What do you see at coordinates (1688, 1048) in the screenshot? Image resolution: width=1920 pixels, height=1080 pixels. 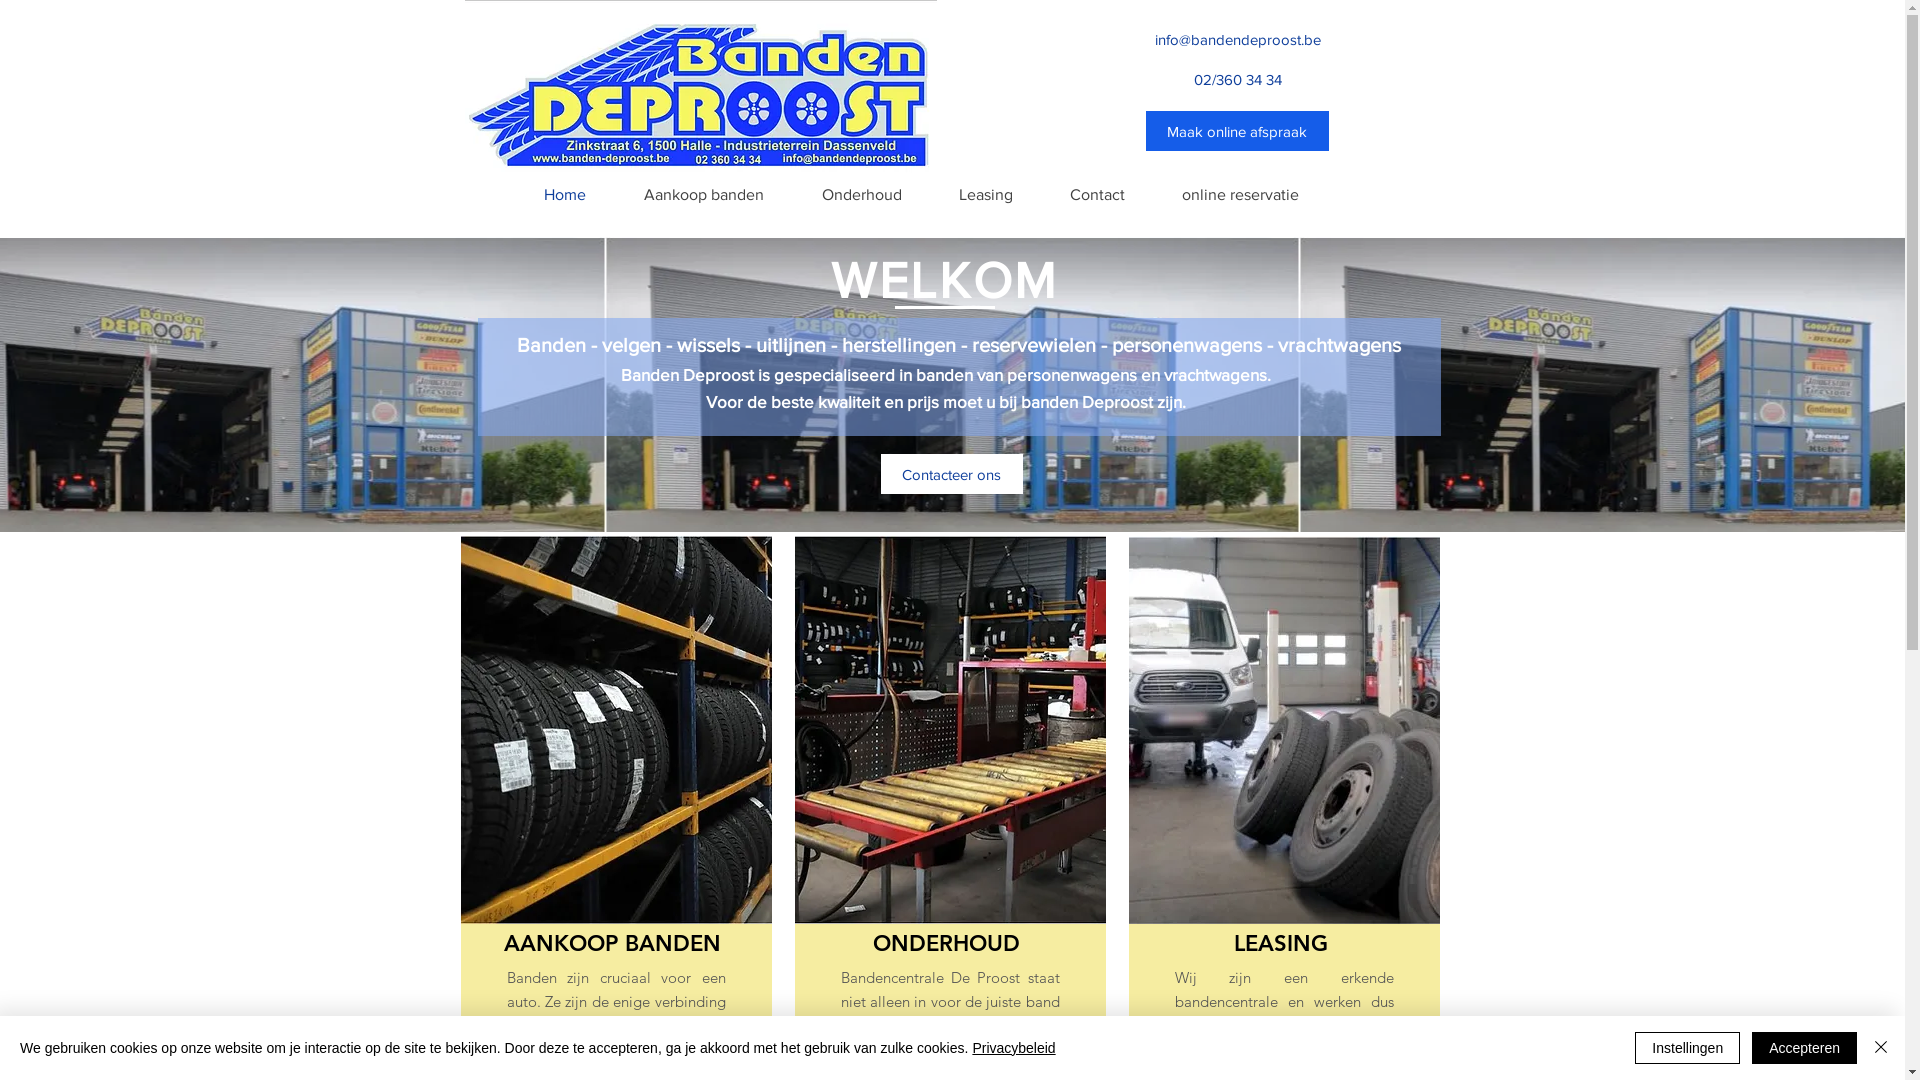 I see `Instellingen` at bounding box center [1688, 1048].